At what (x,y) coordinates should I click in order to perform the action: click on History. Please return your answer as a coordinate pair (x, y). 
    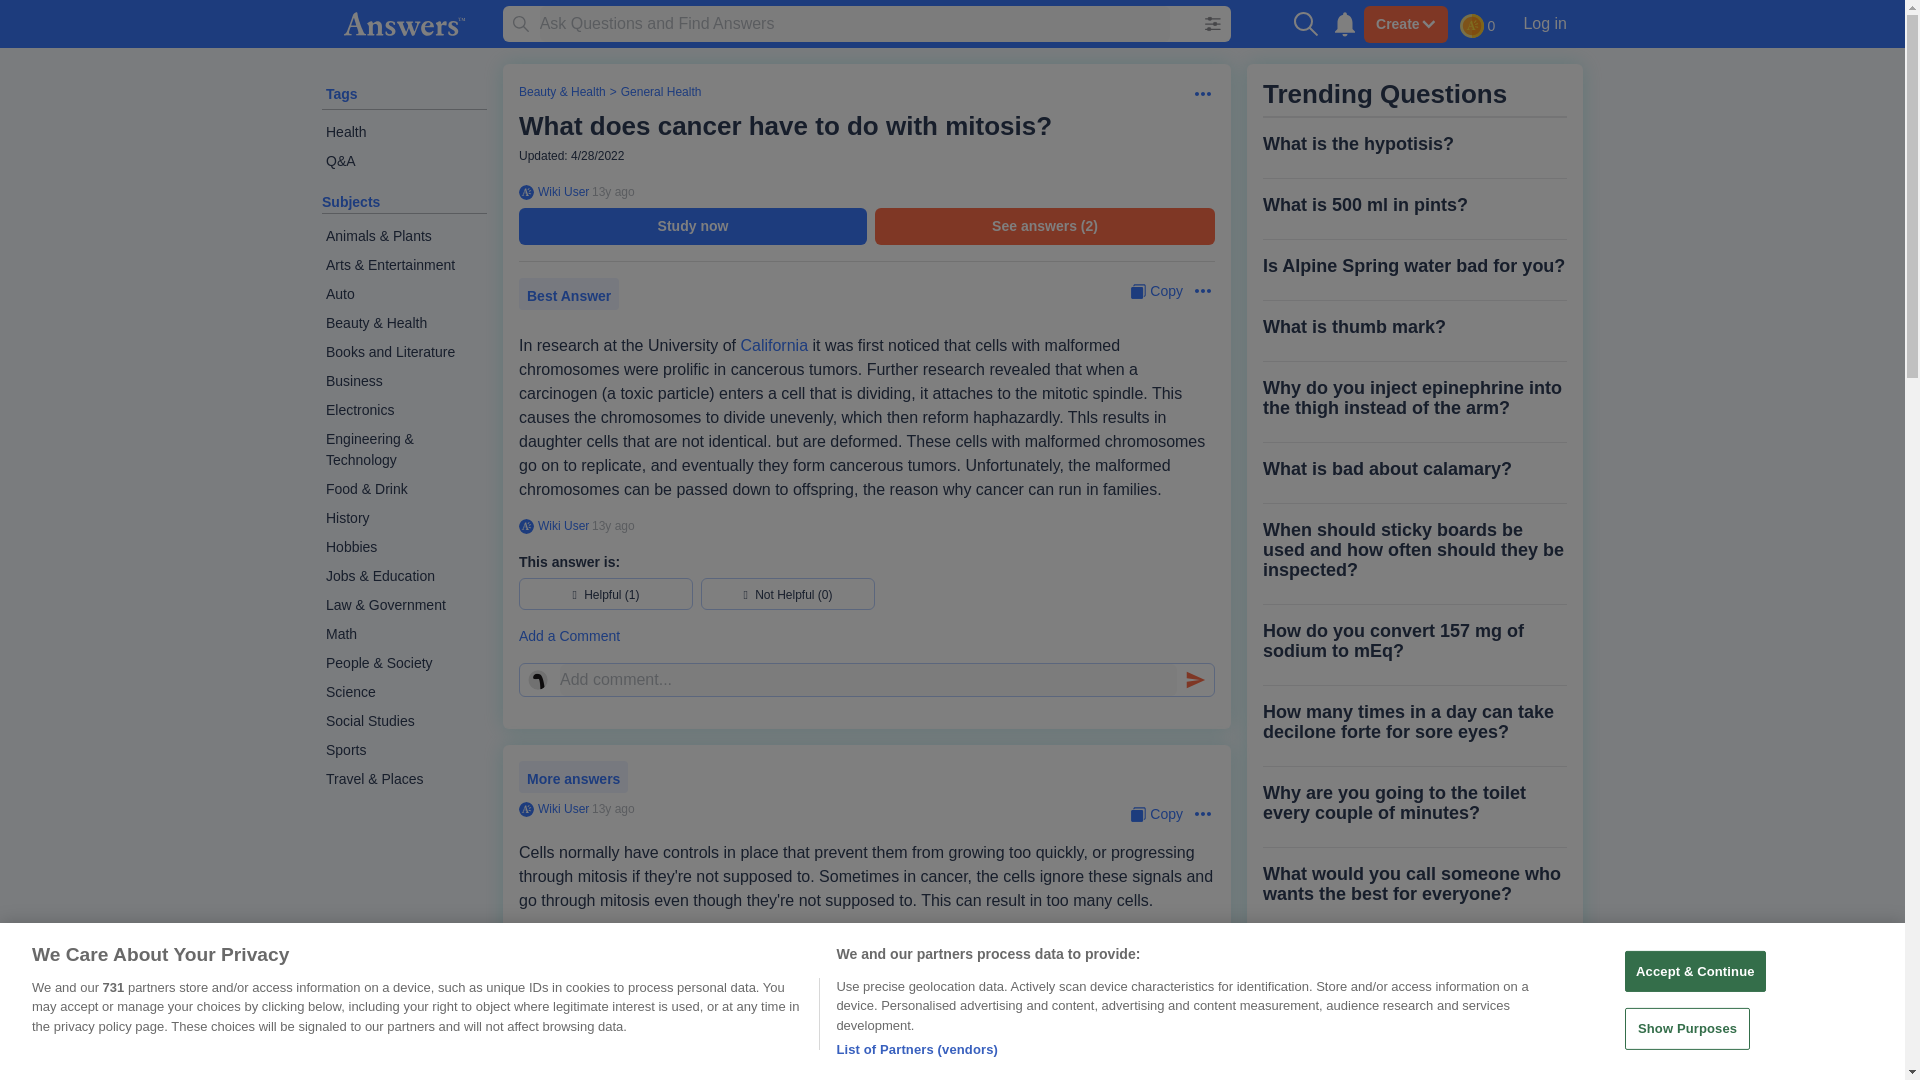
    Looking at the image, I should click on (404, 518).